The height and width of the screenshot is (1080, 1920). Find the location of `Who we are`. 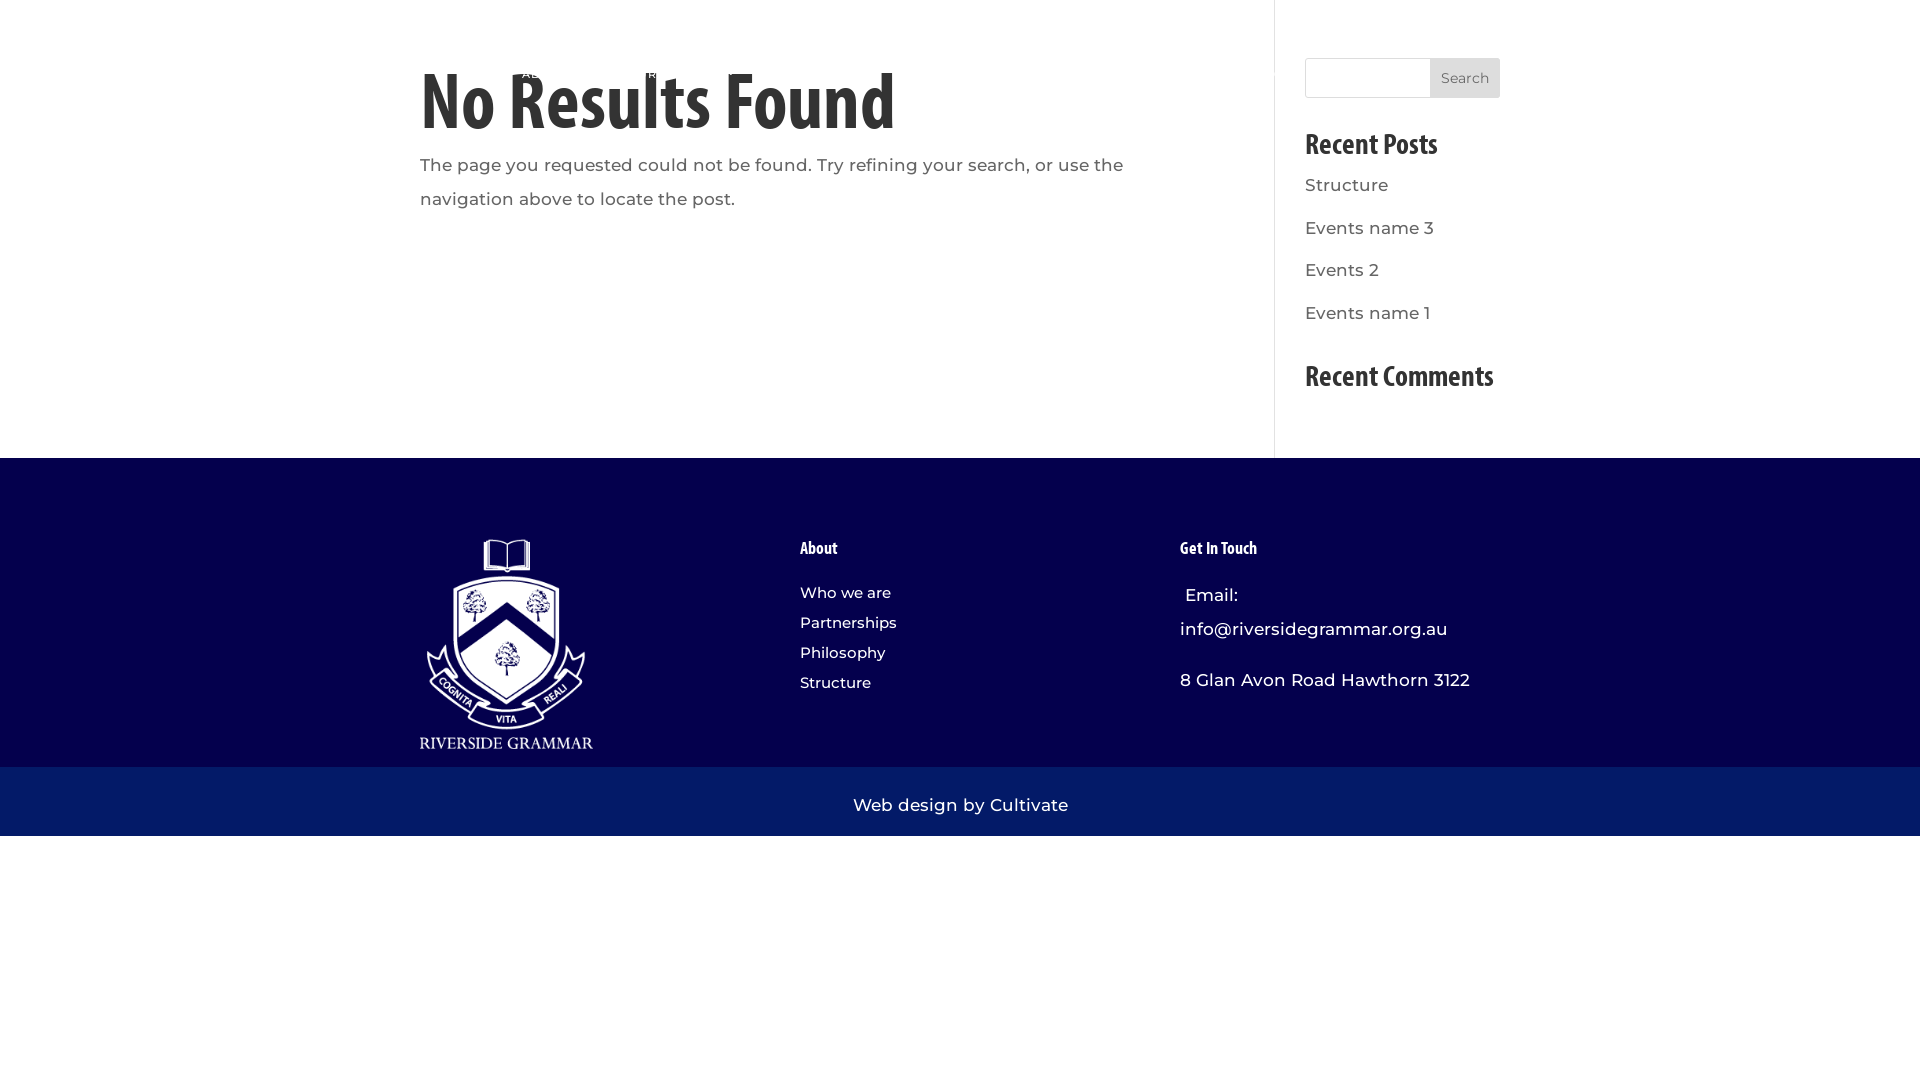

Who we are is located at coordinates (960, 597).